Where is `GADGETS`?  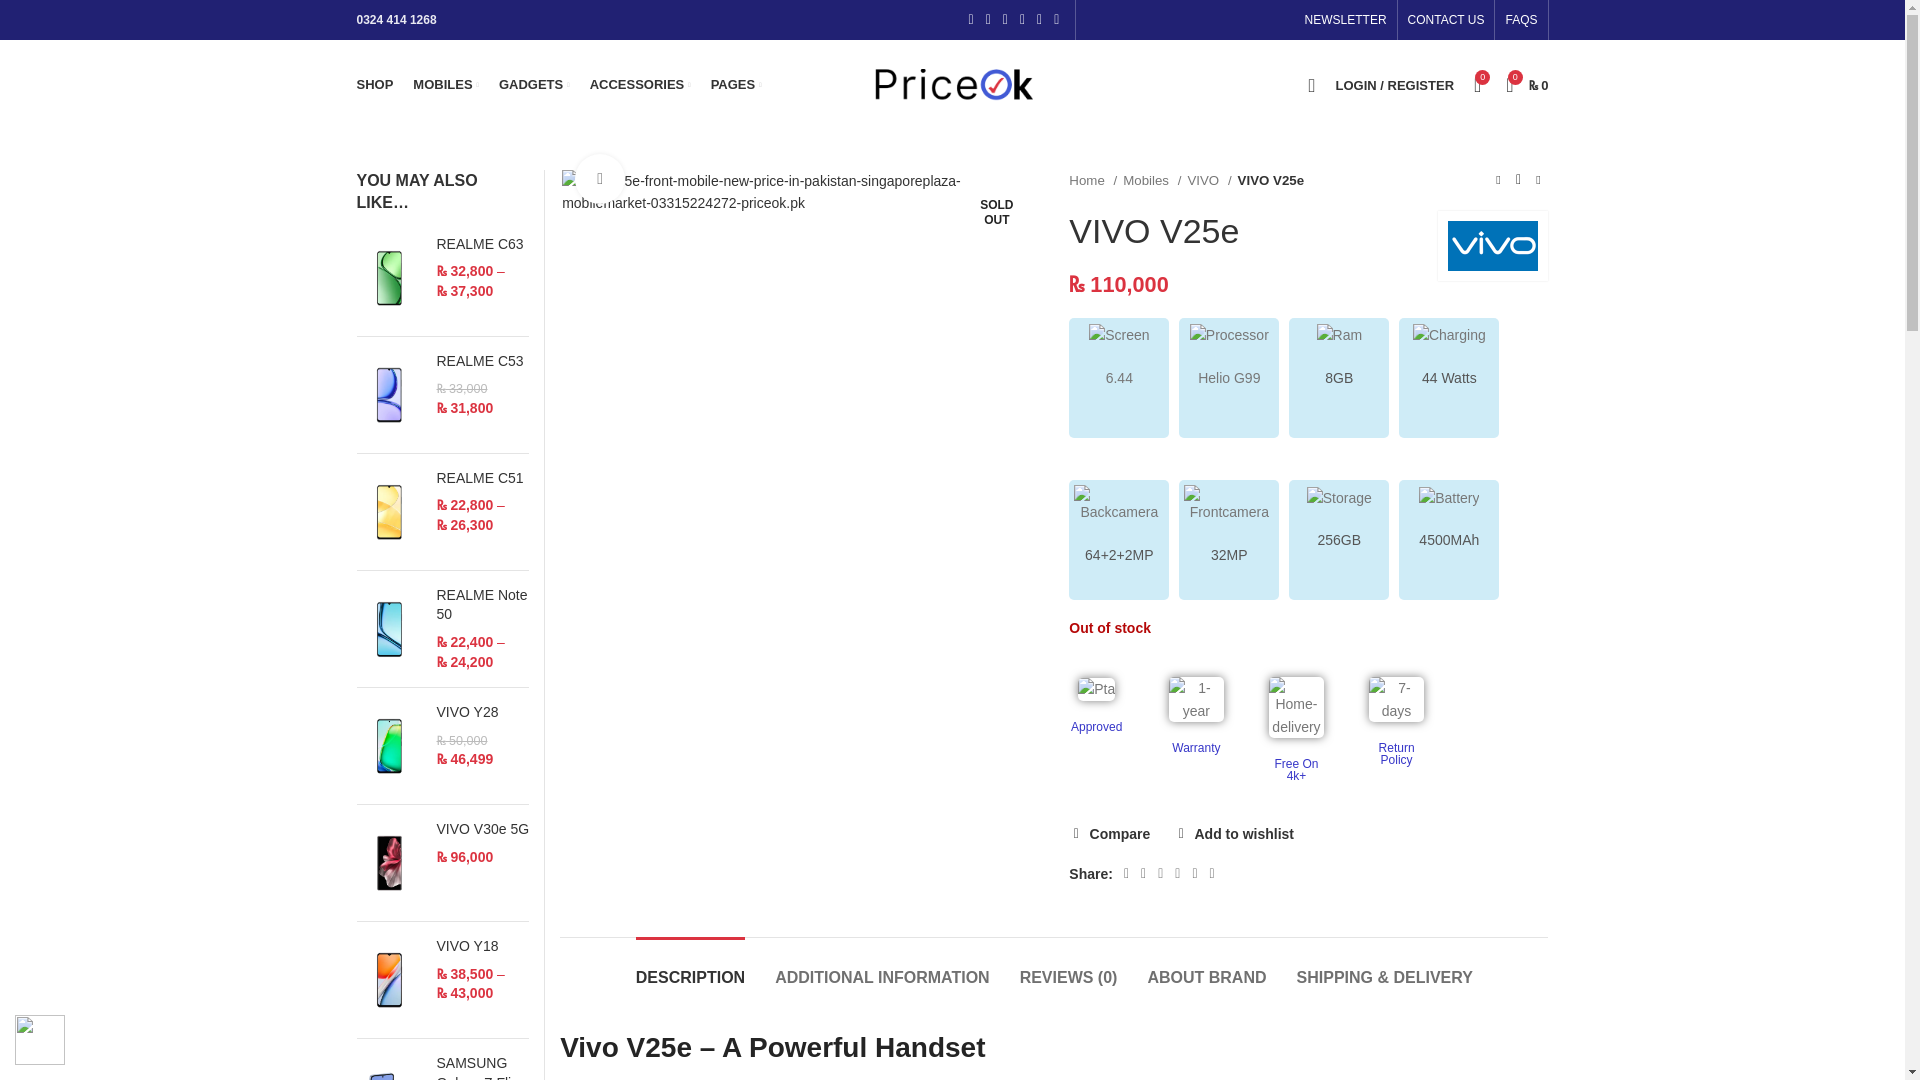
GADGETS is located at coordinates (534, 84).